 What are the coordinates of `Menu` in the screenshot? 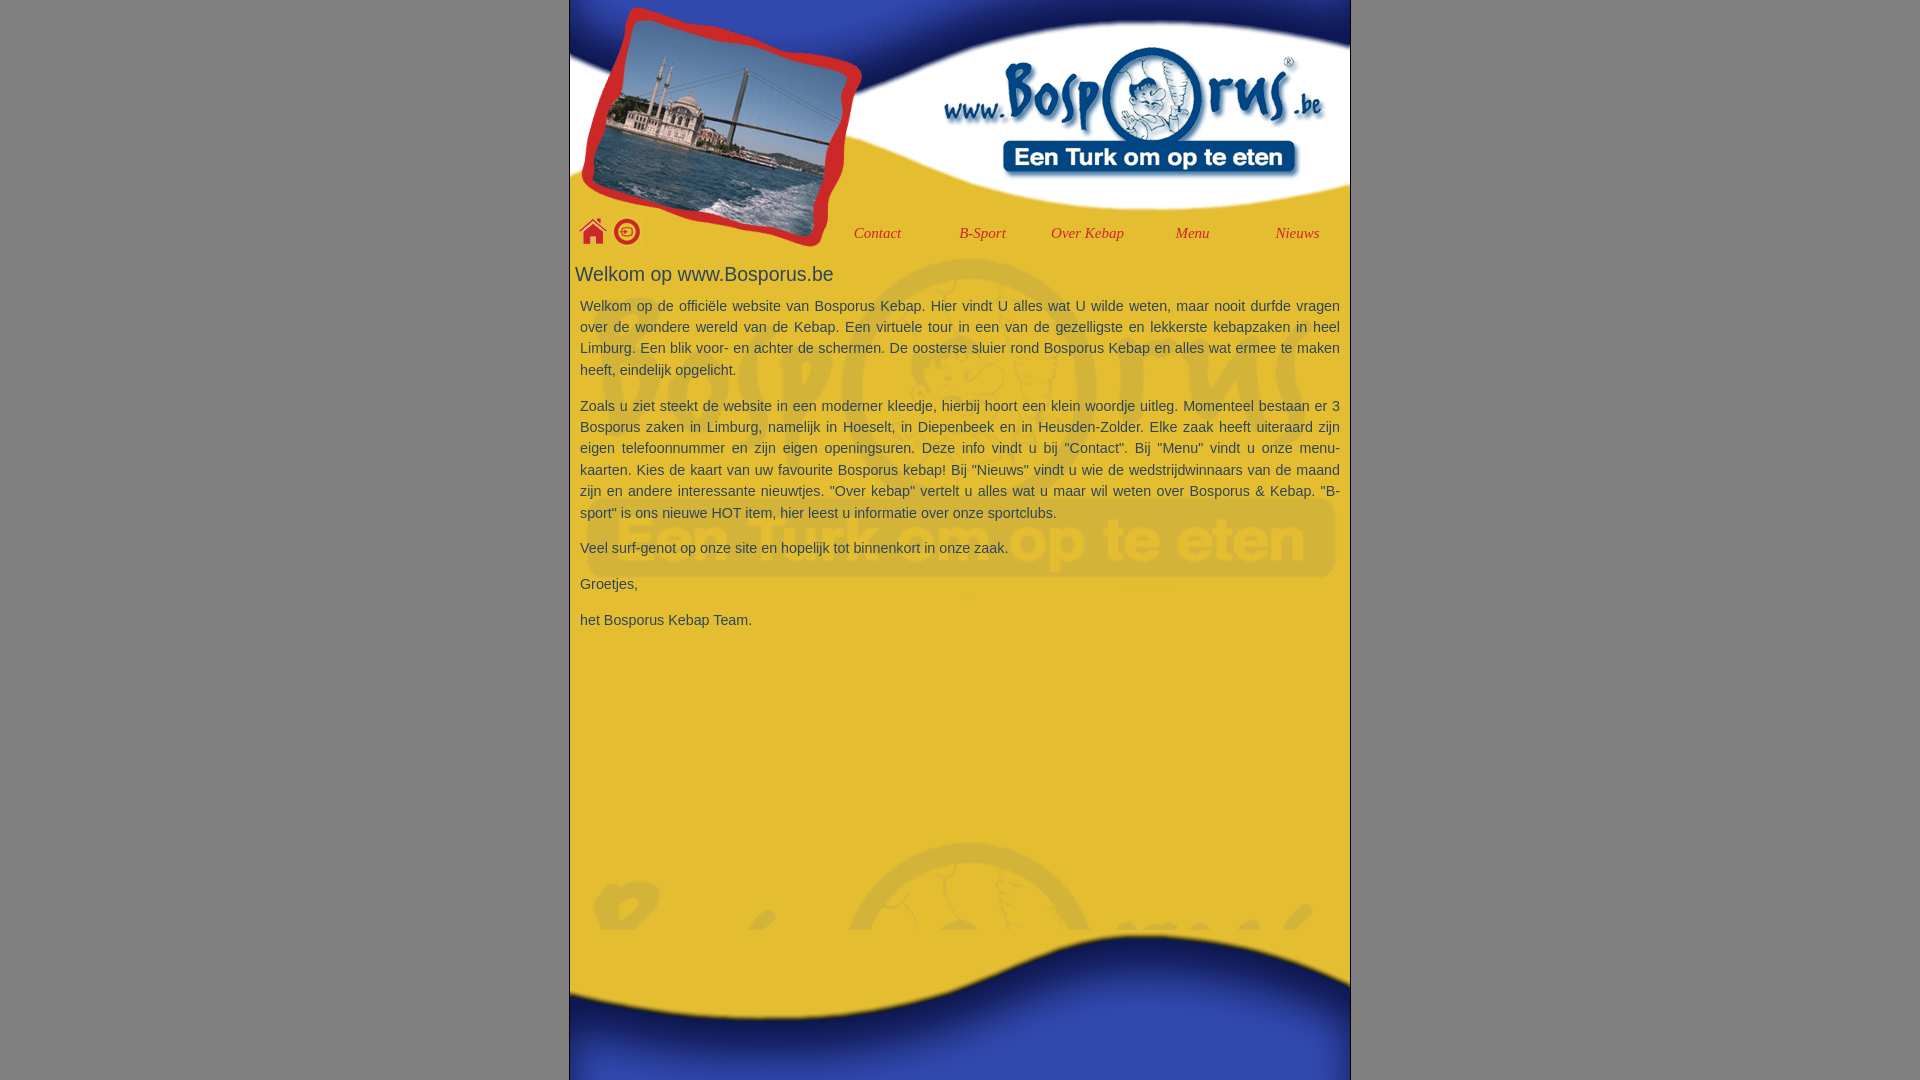 It's located at (1192, 234).